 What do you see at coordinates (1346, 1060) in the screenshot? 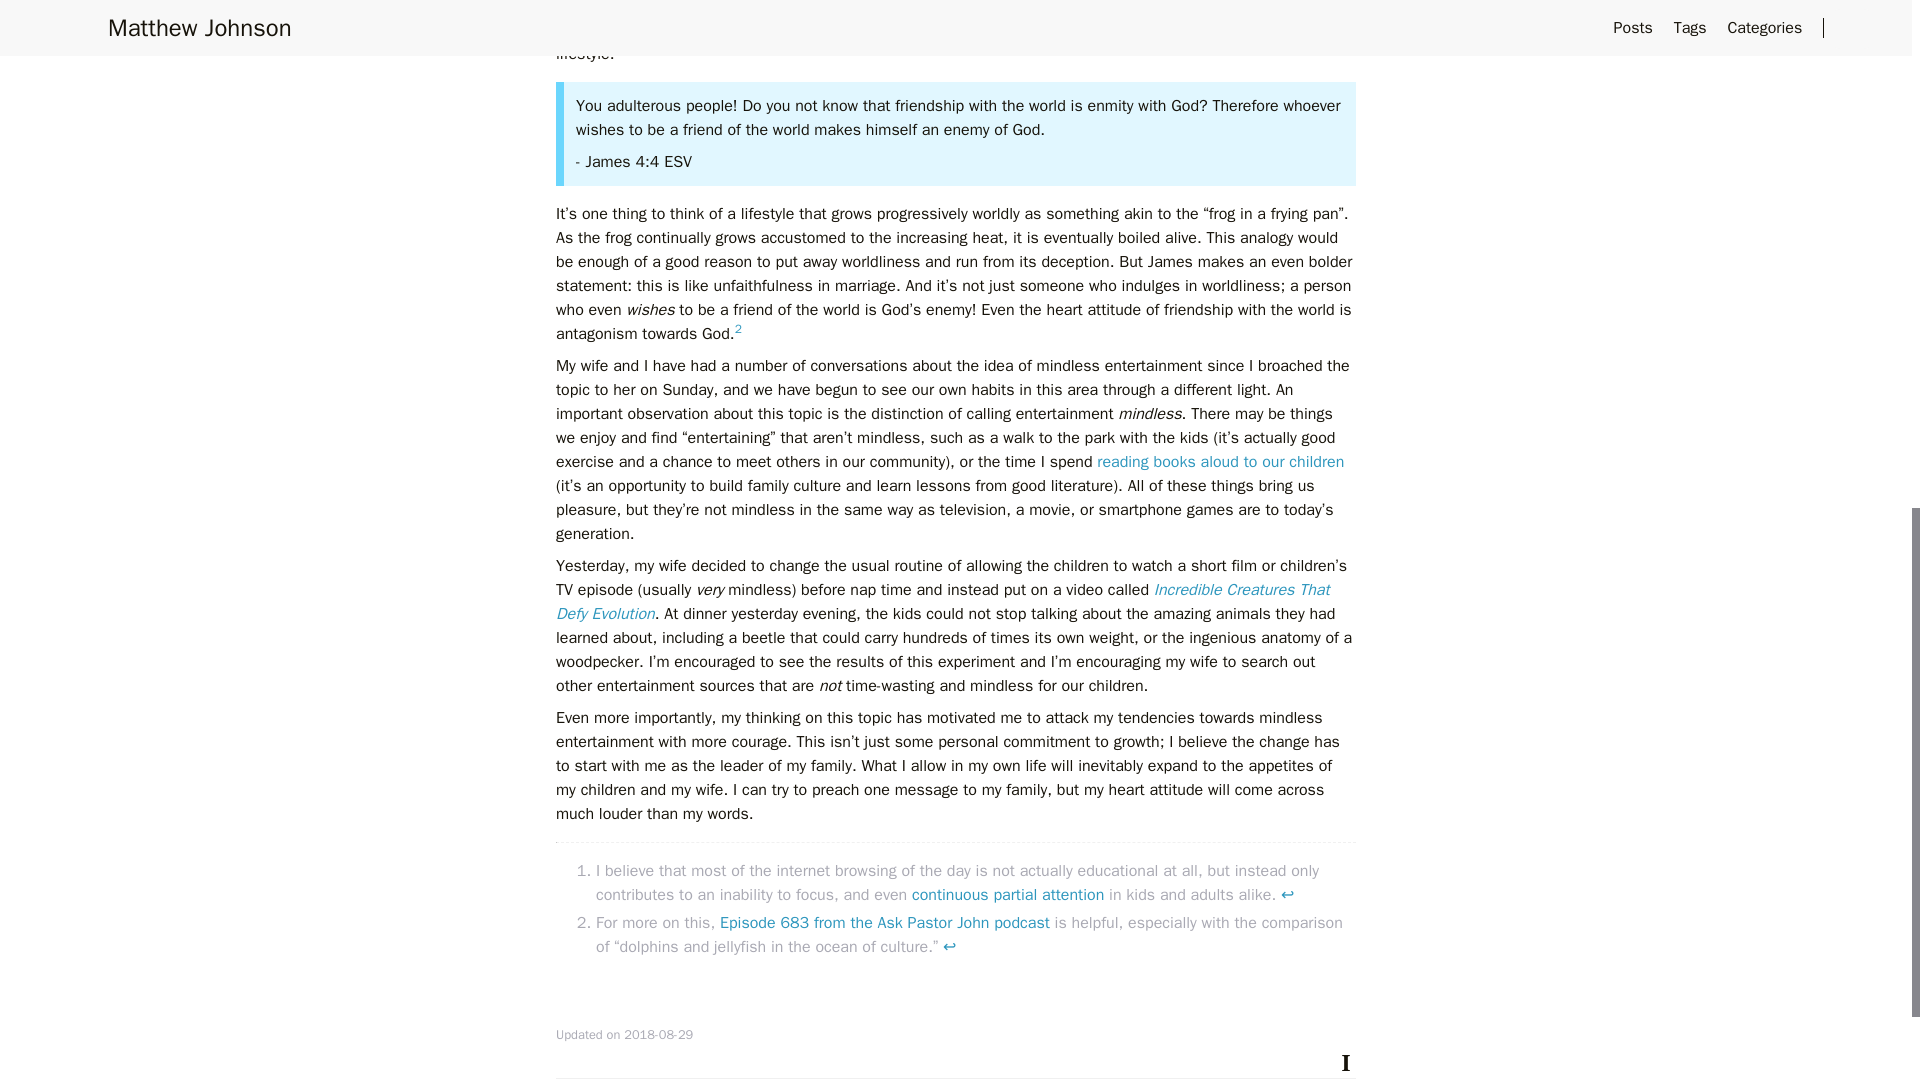
I see `Share on Instapaper` at bounding box center [1346, 1060].